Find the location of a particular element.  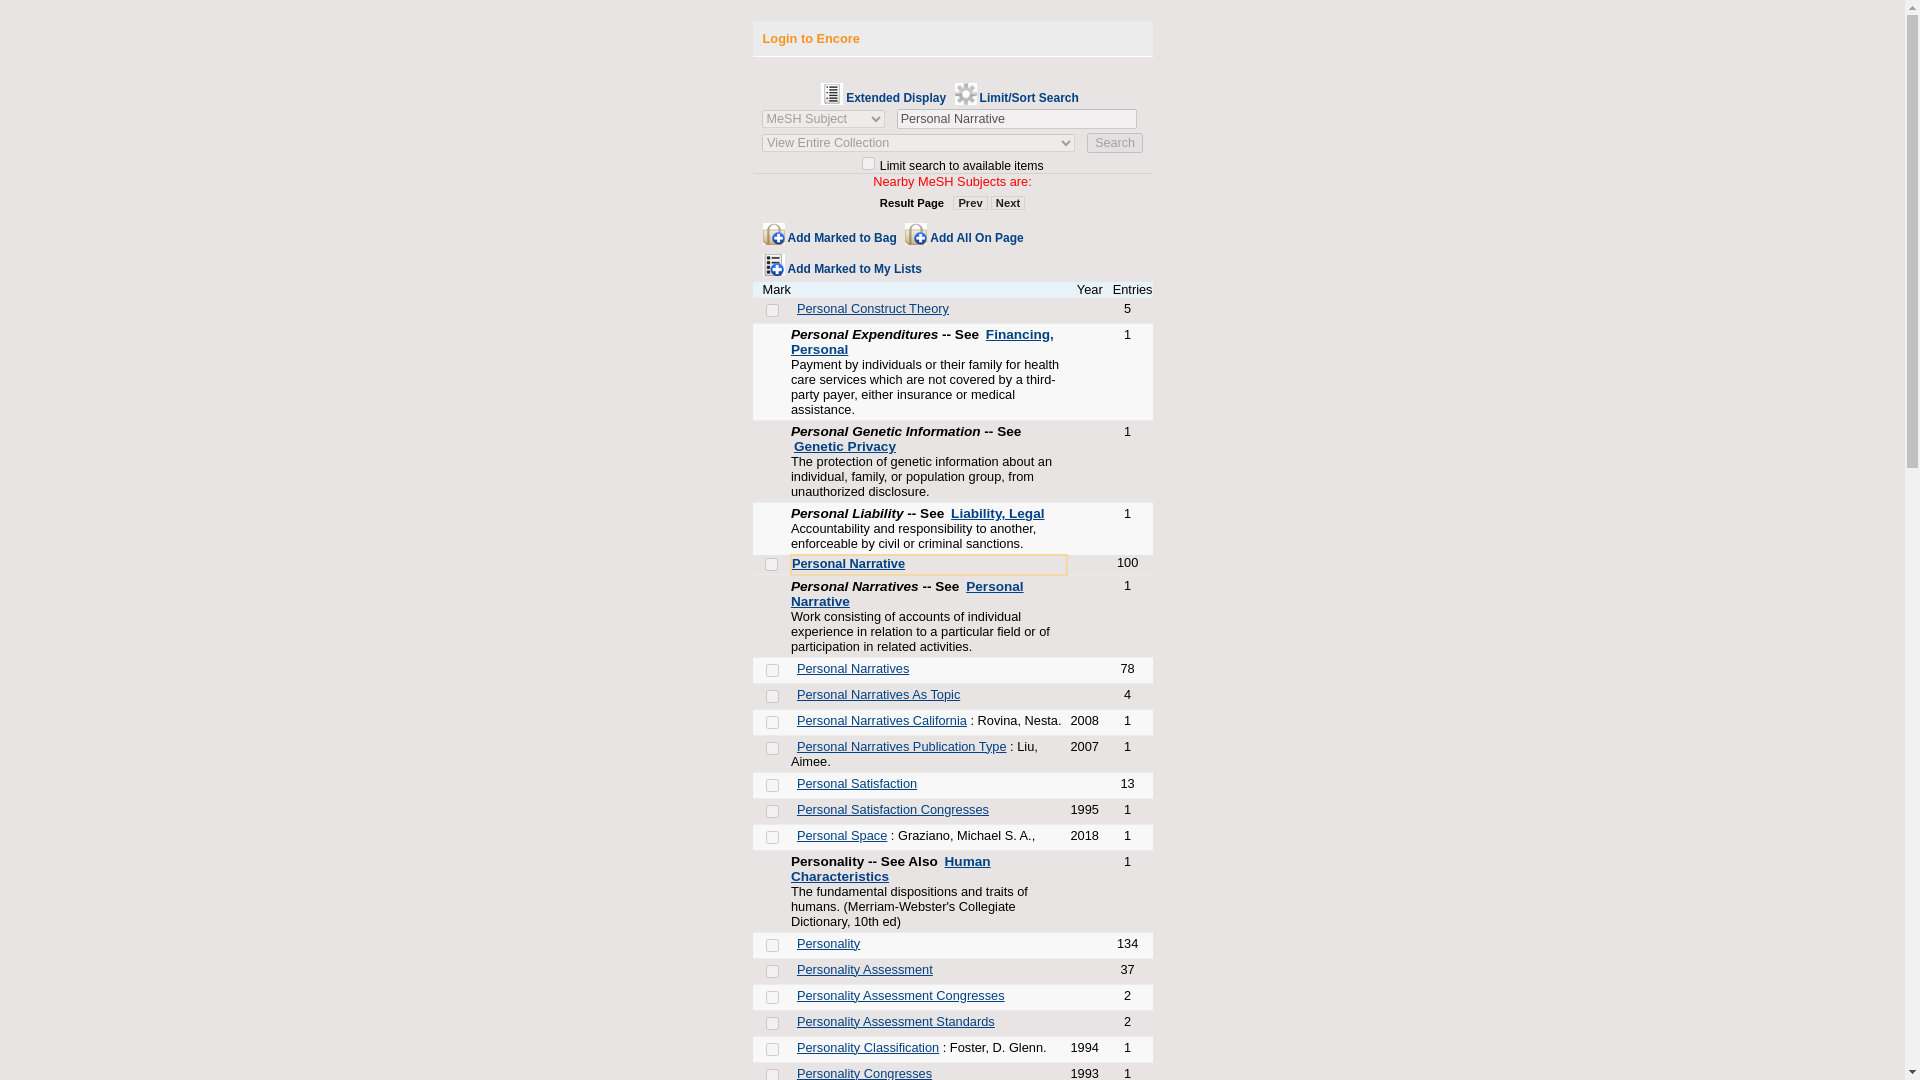

Personal Narratives As Topic is located at coordinates (878, 692).